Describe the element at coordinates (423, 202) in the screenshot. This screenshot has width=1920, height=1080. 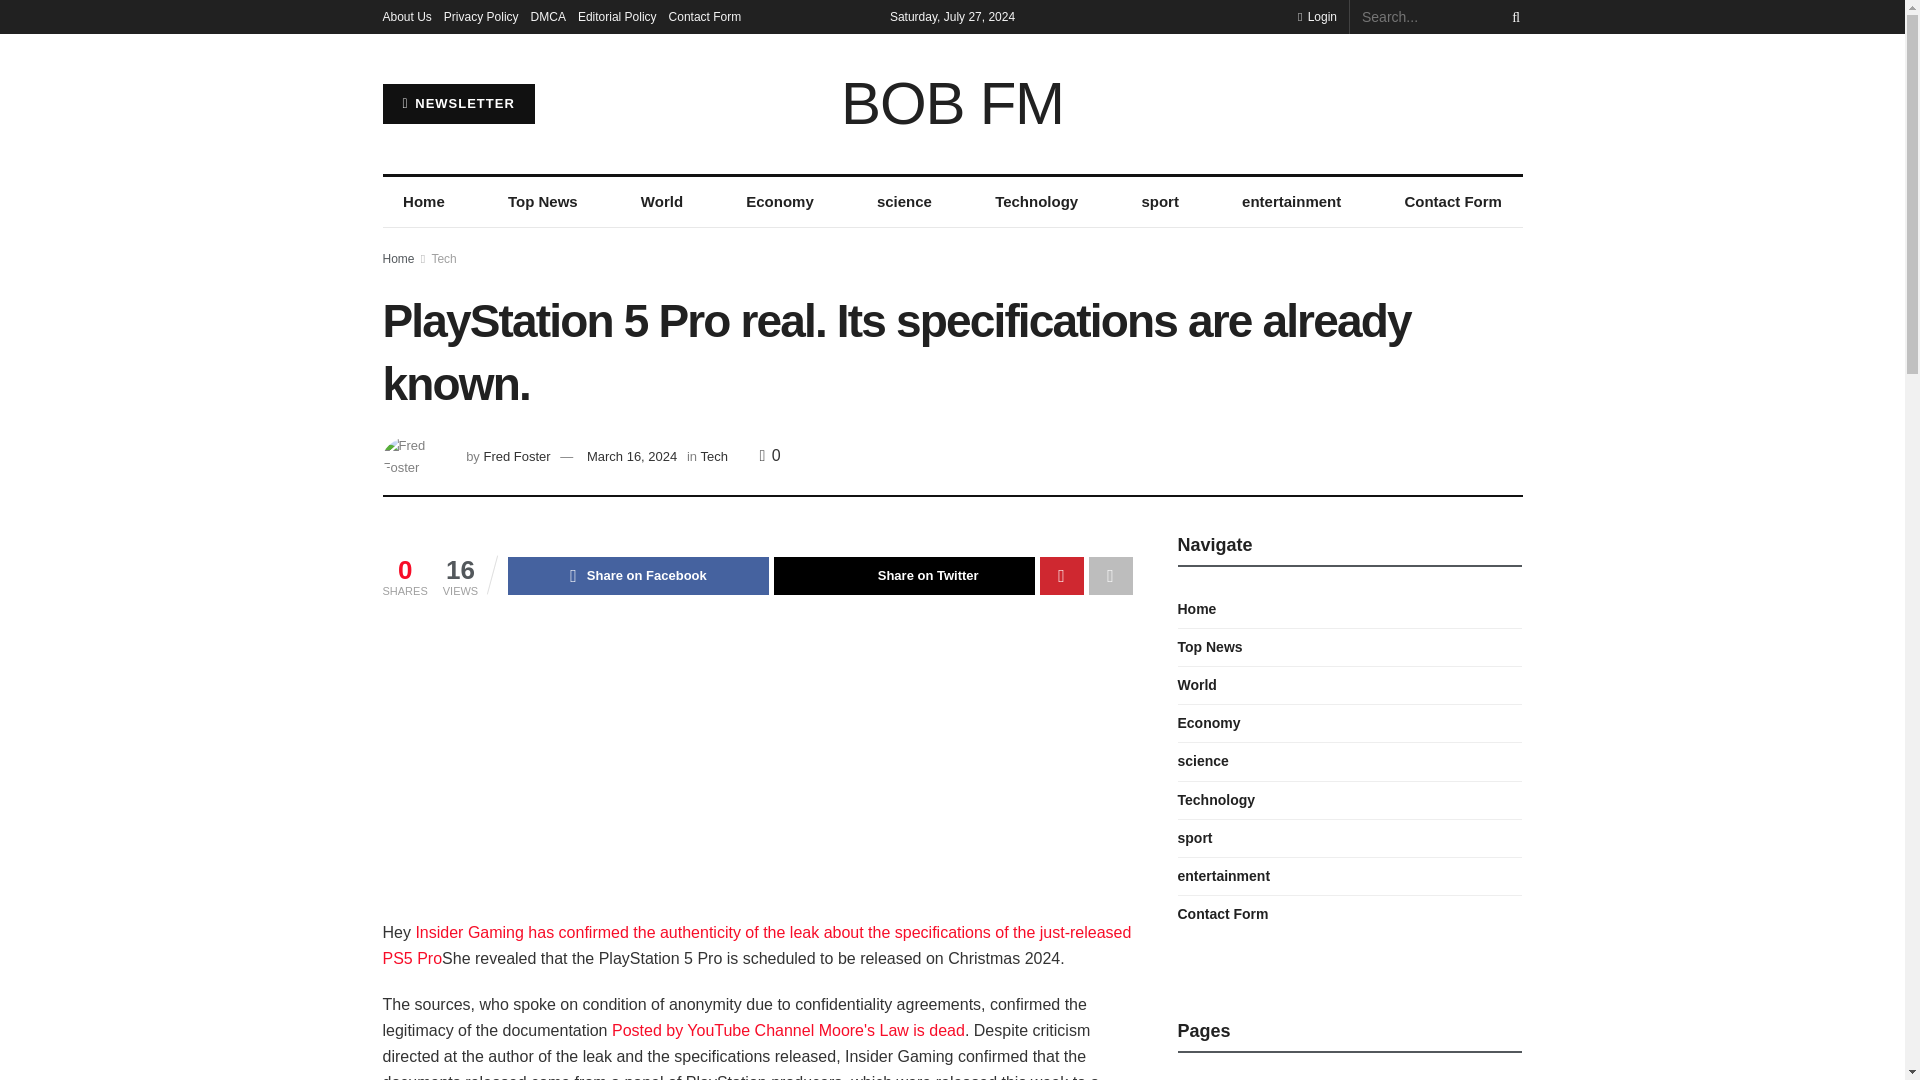
I see `Home` at that location.